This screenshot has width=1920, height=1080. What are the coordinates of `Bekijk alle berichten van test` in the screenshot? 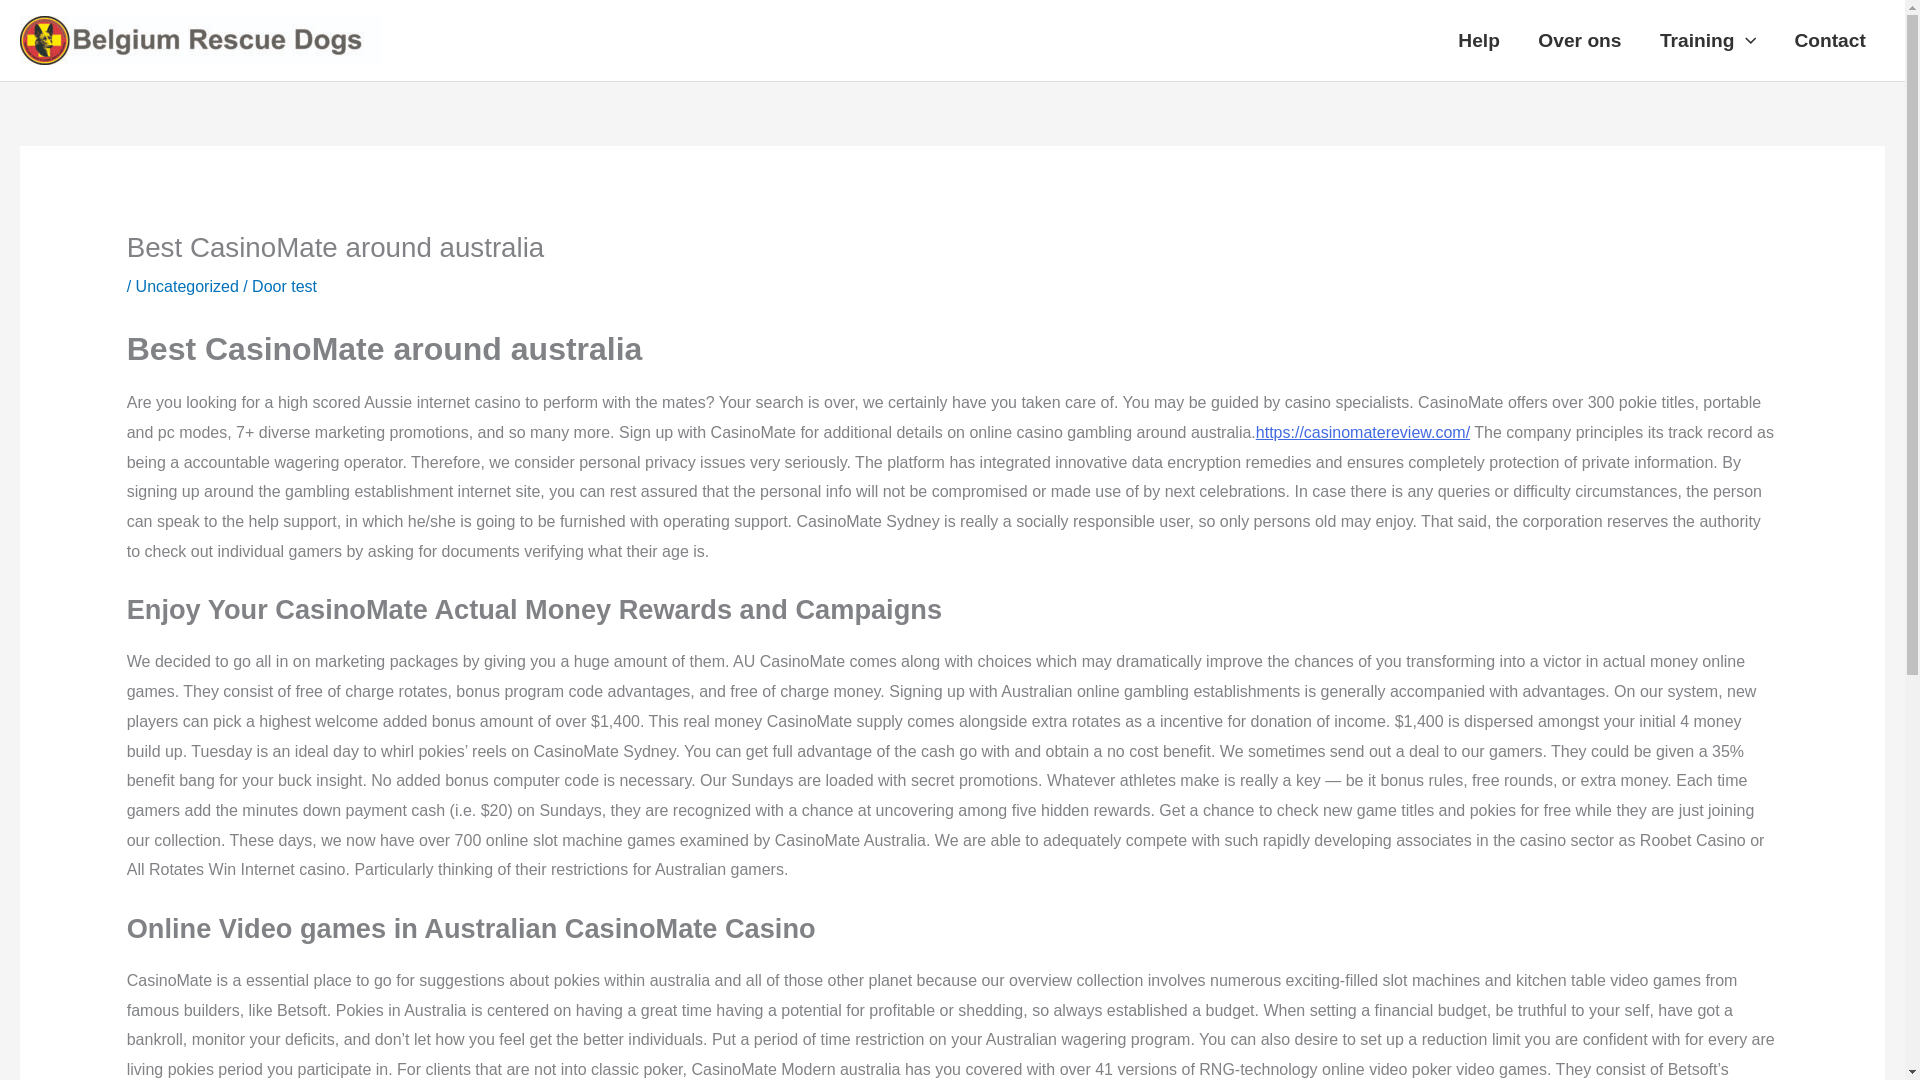 It's located at (304, 286).